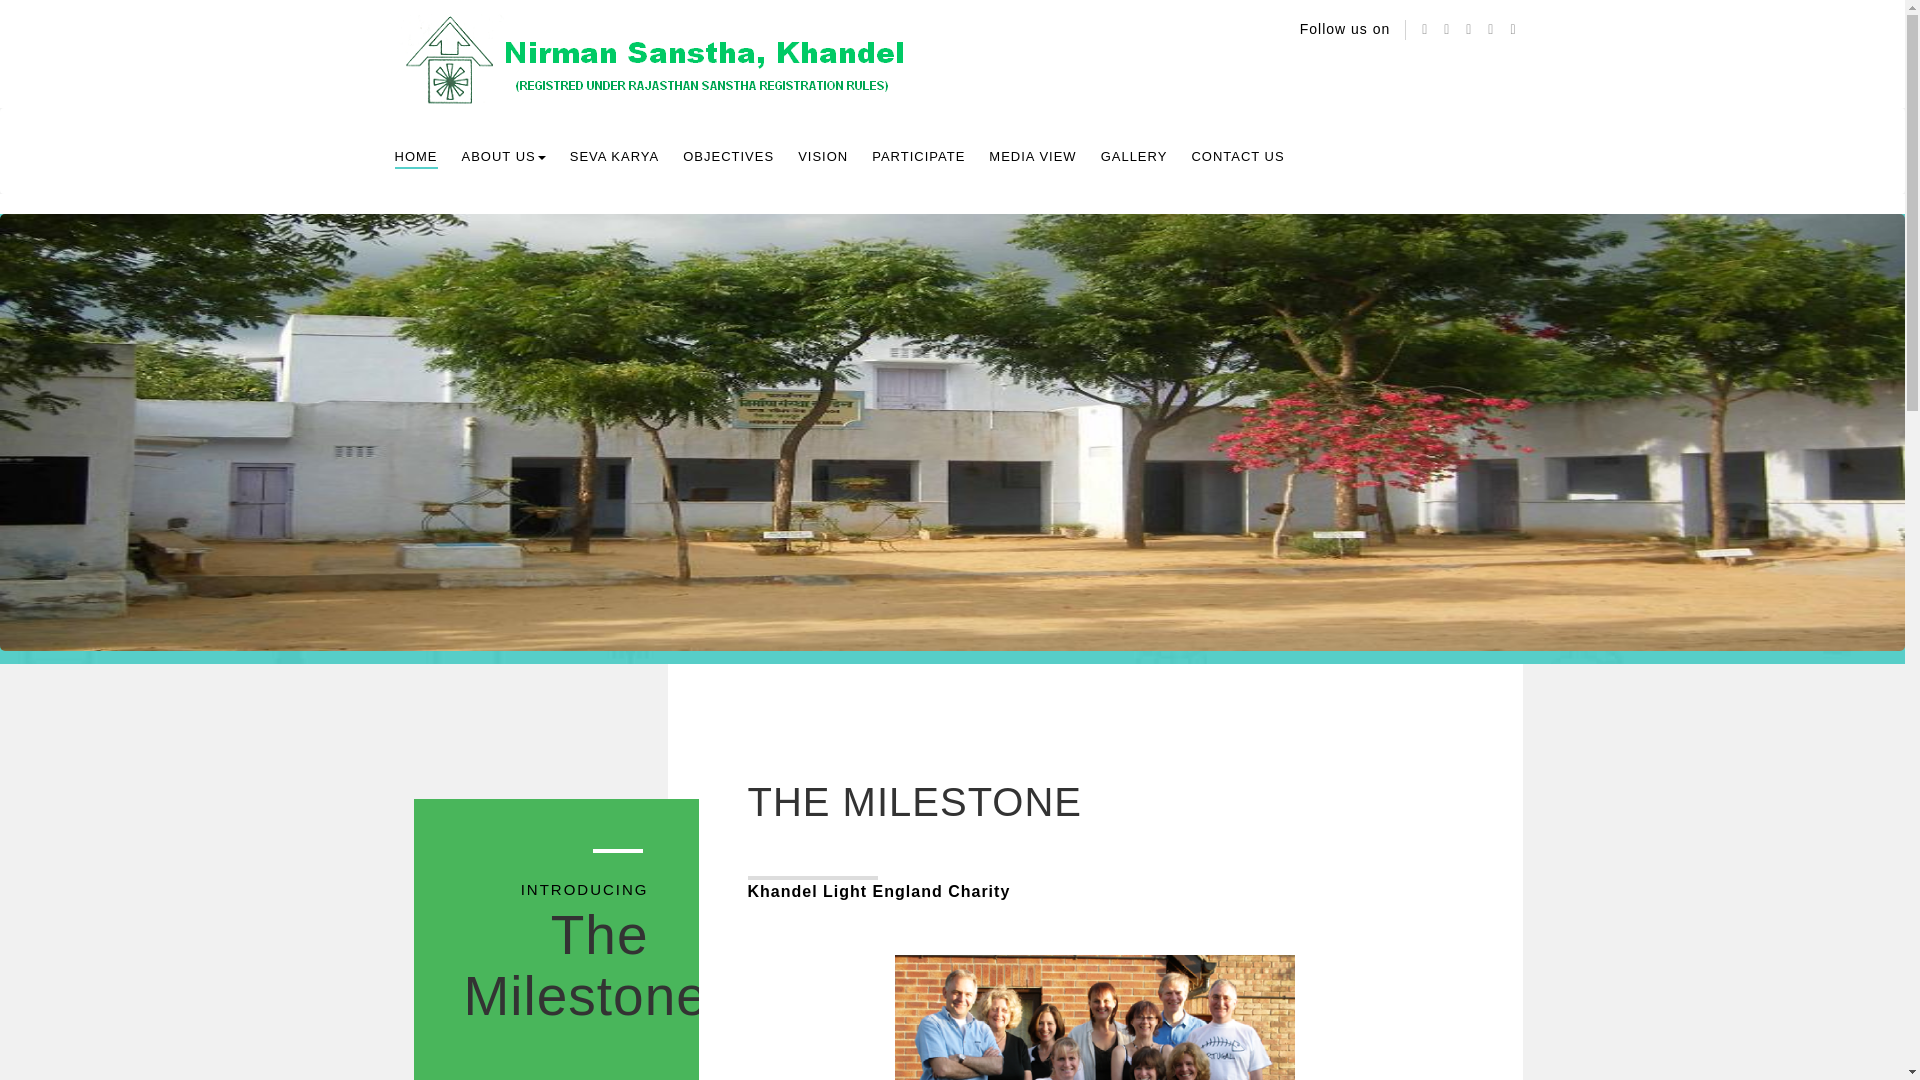  Describe the element at coordinates (918, 156) in the screenshot. I see `PARTICIPATE` at that location.